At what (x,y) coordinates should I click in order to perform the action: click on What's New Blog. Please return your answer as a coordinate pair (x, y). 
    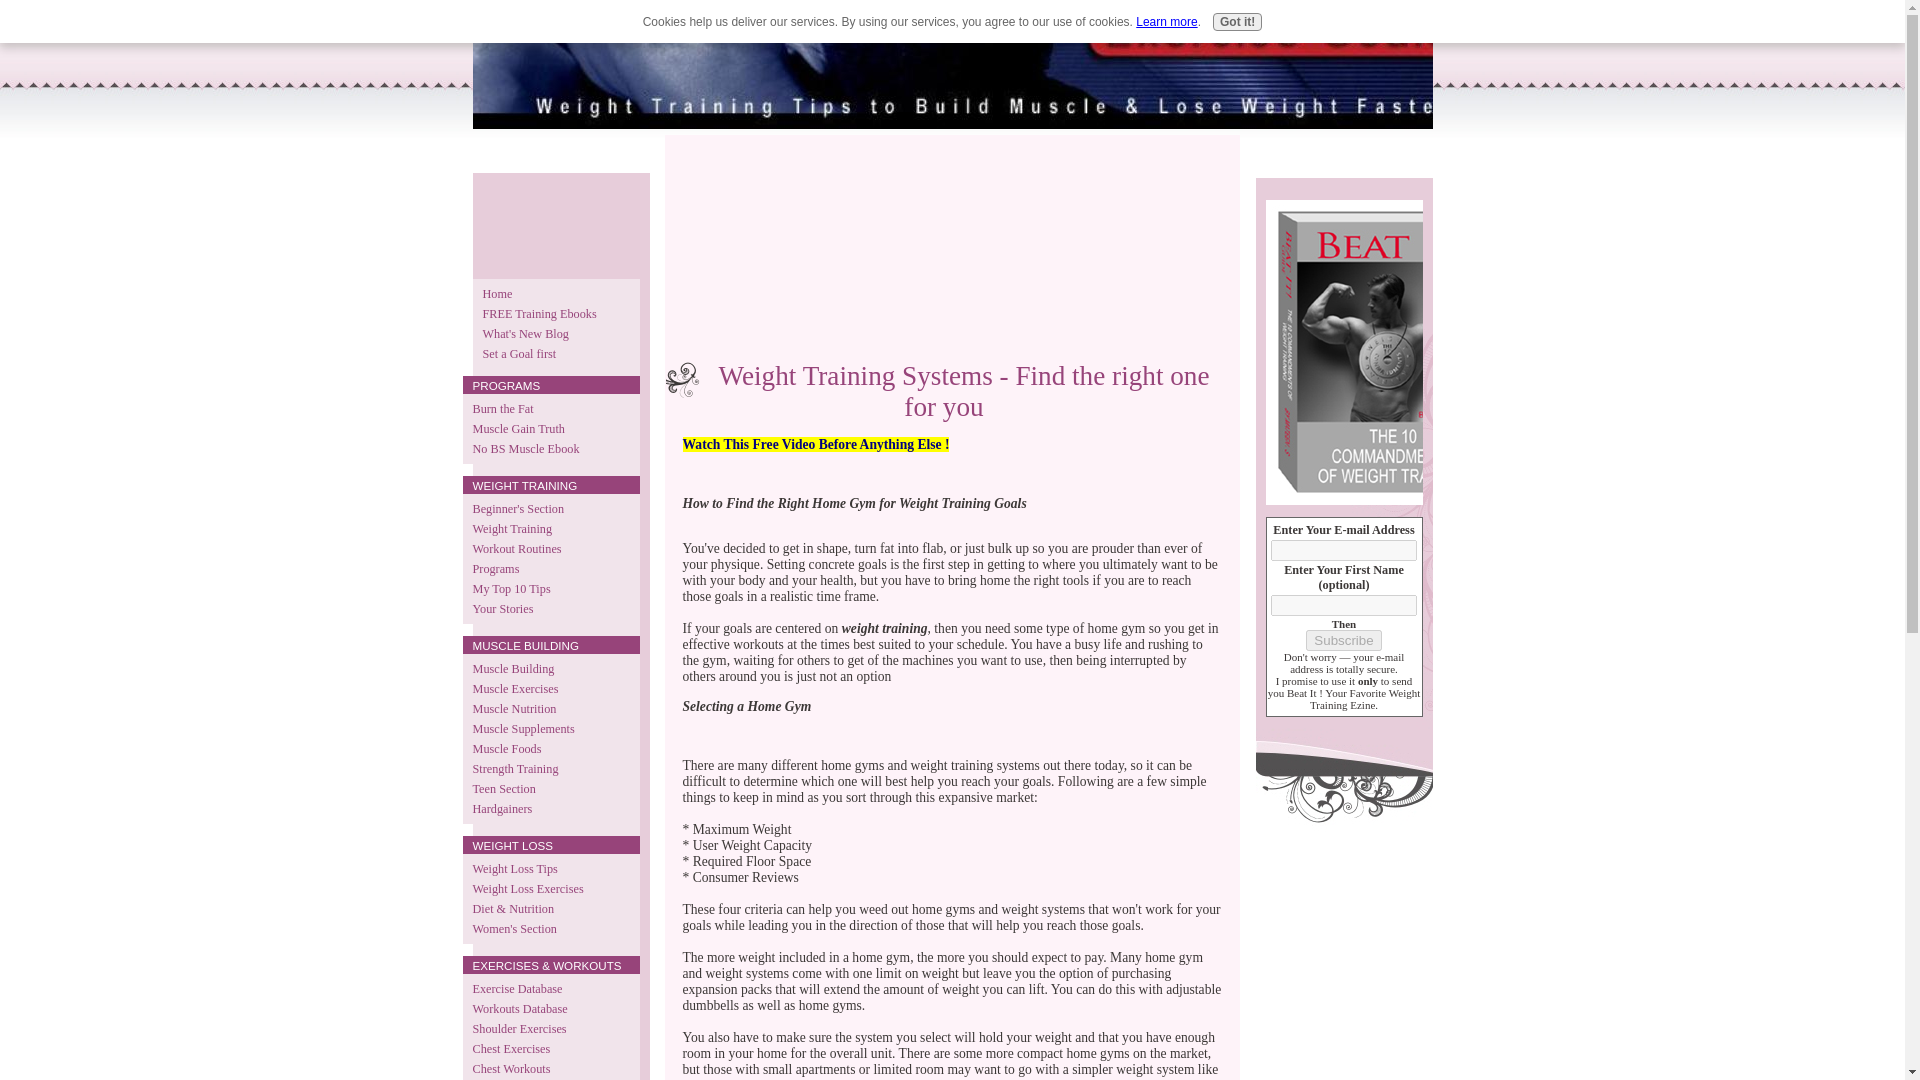
    Looking at the image, I should click on (556, 334).